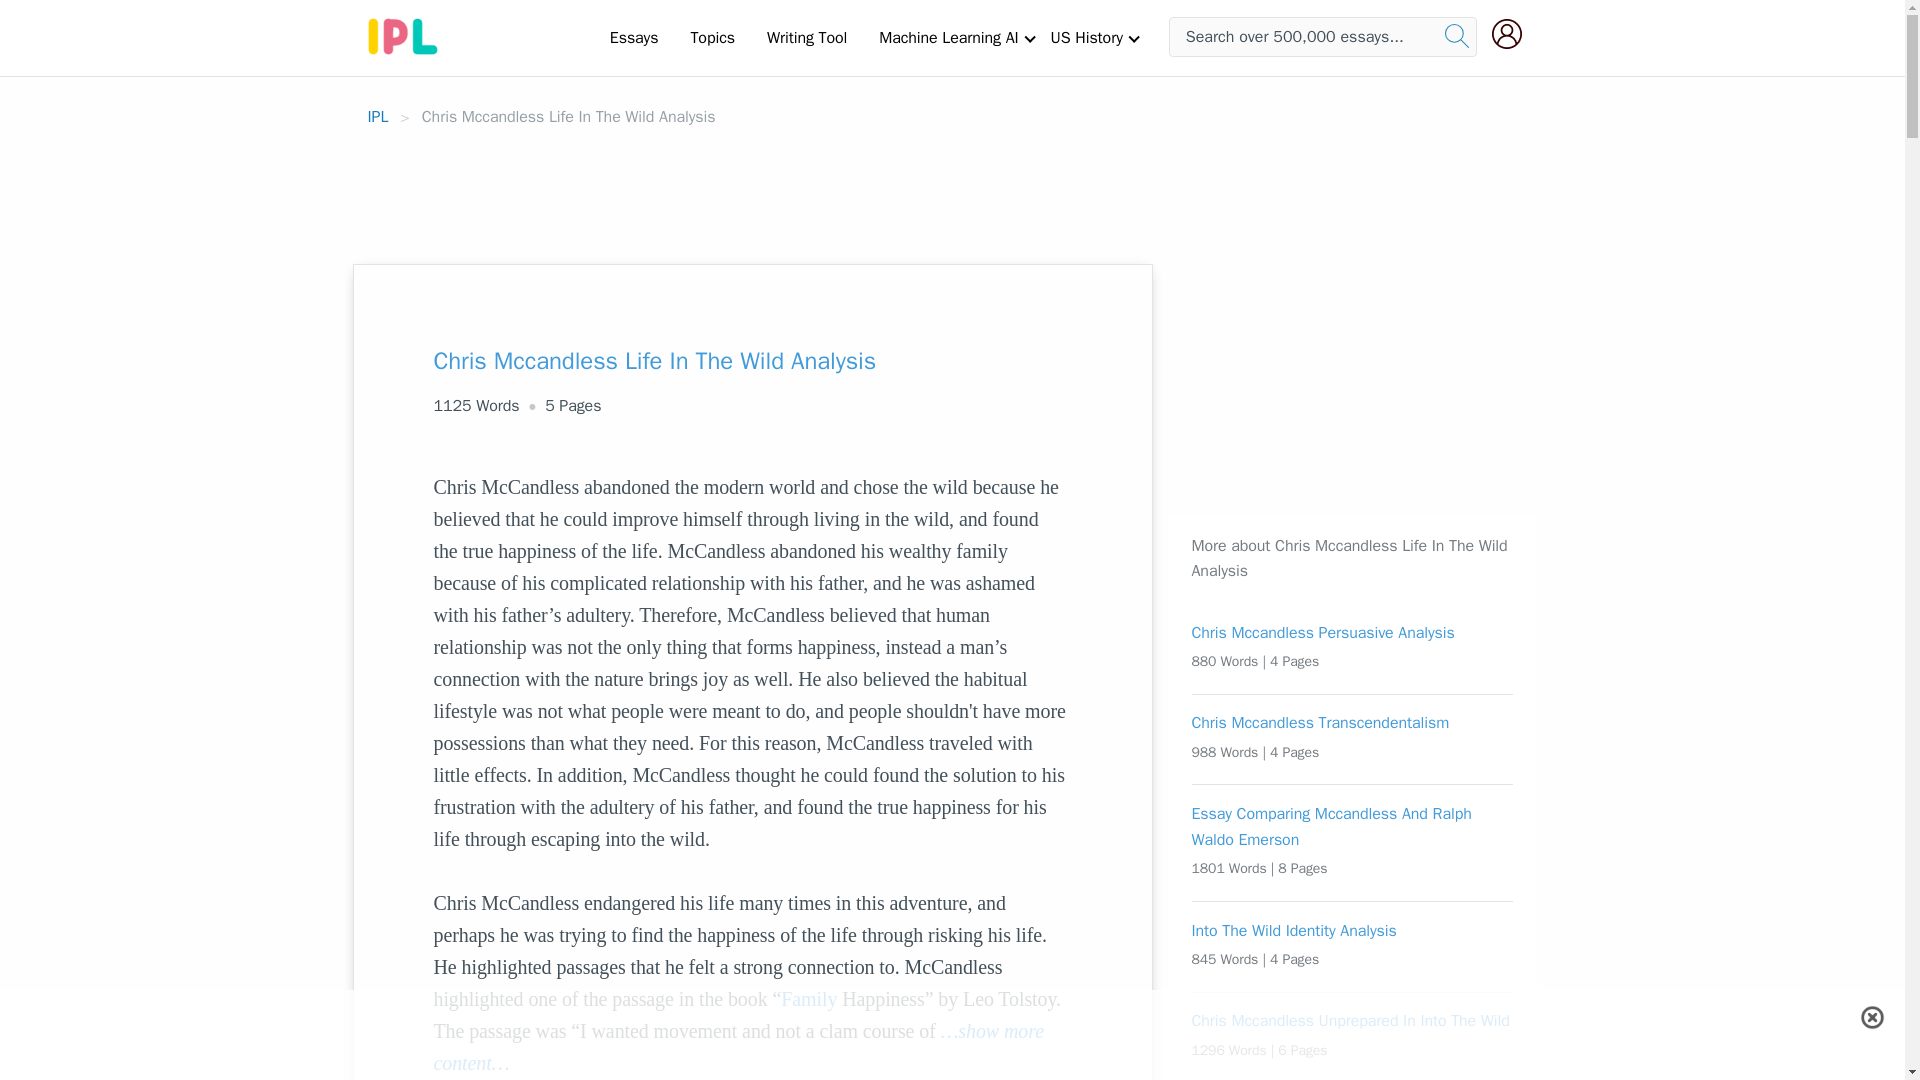 This screenshot has height=1080, width=1920. I want to click on 3rd party ad content, so click(951, 187).